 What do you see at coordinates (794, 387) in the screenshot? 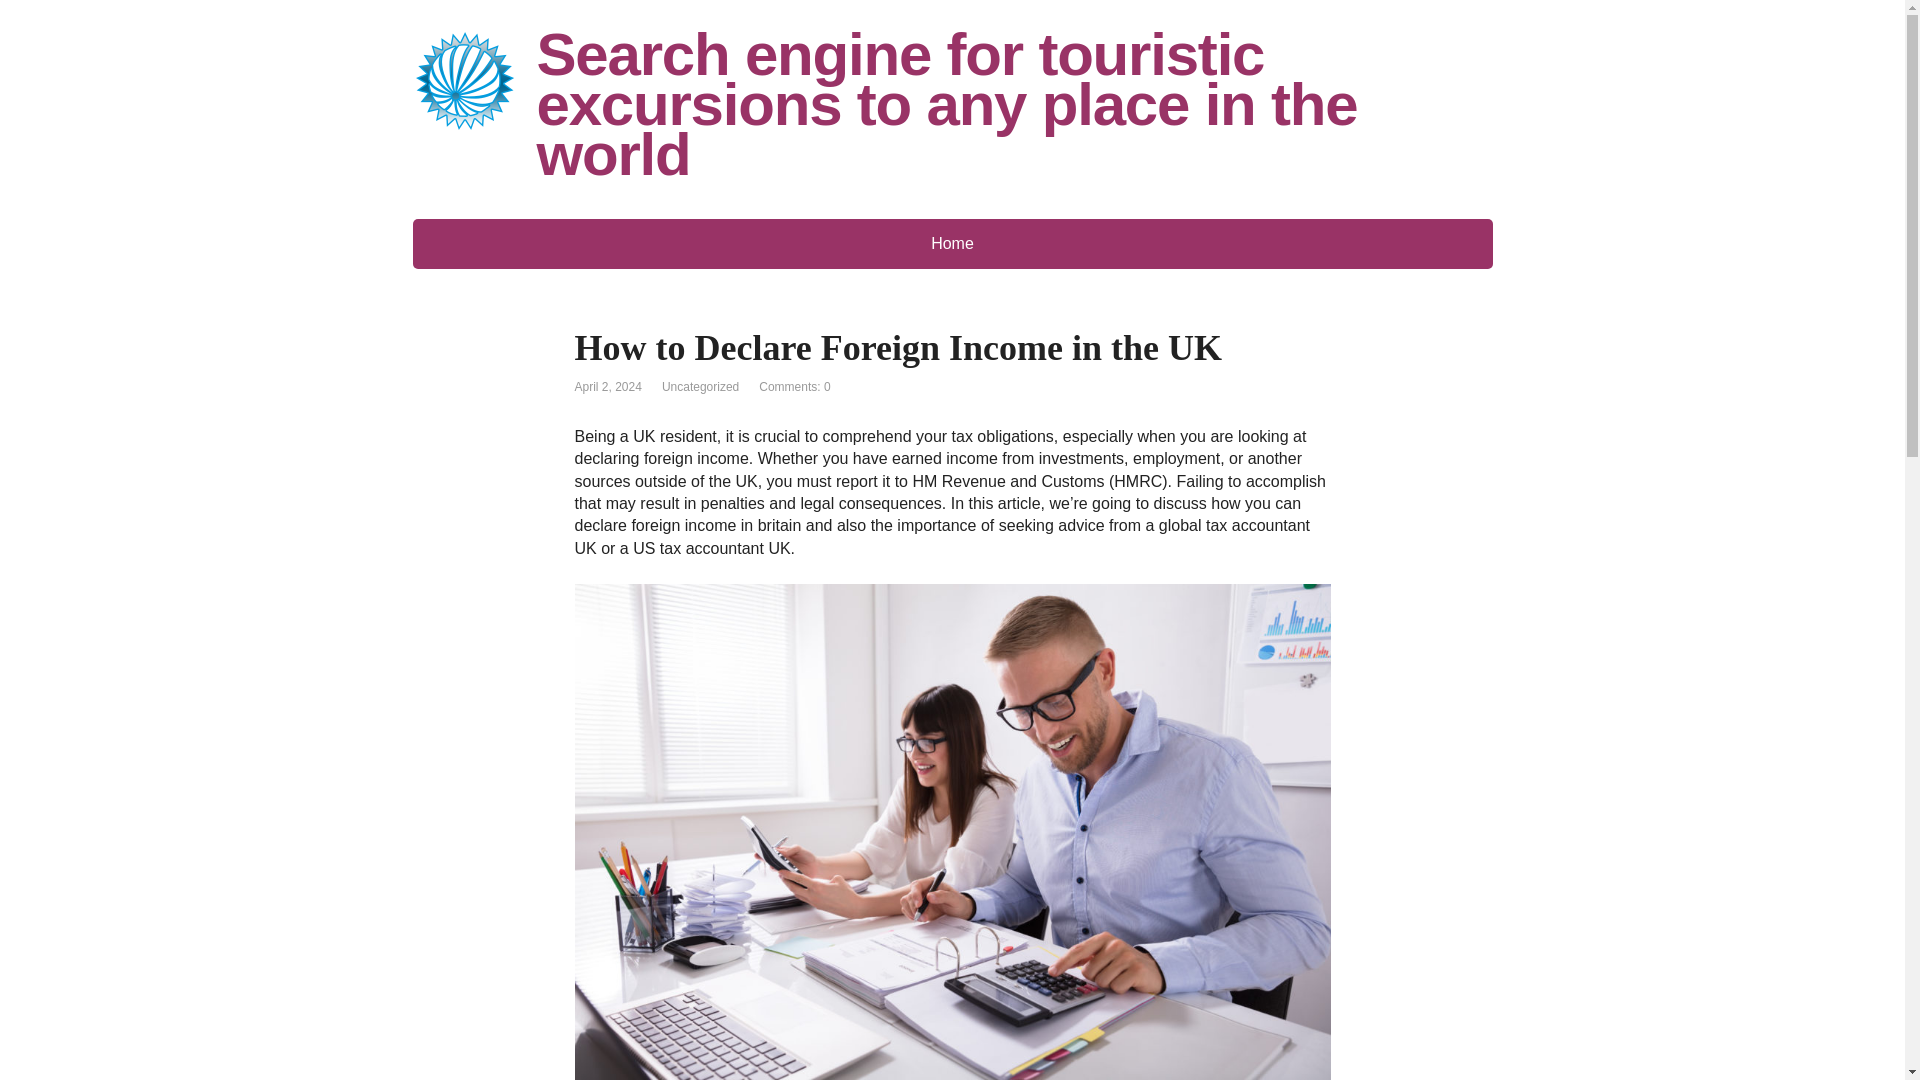
I see `Comments: 0` at bounding box center [794, 387].